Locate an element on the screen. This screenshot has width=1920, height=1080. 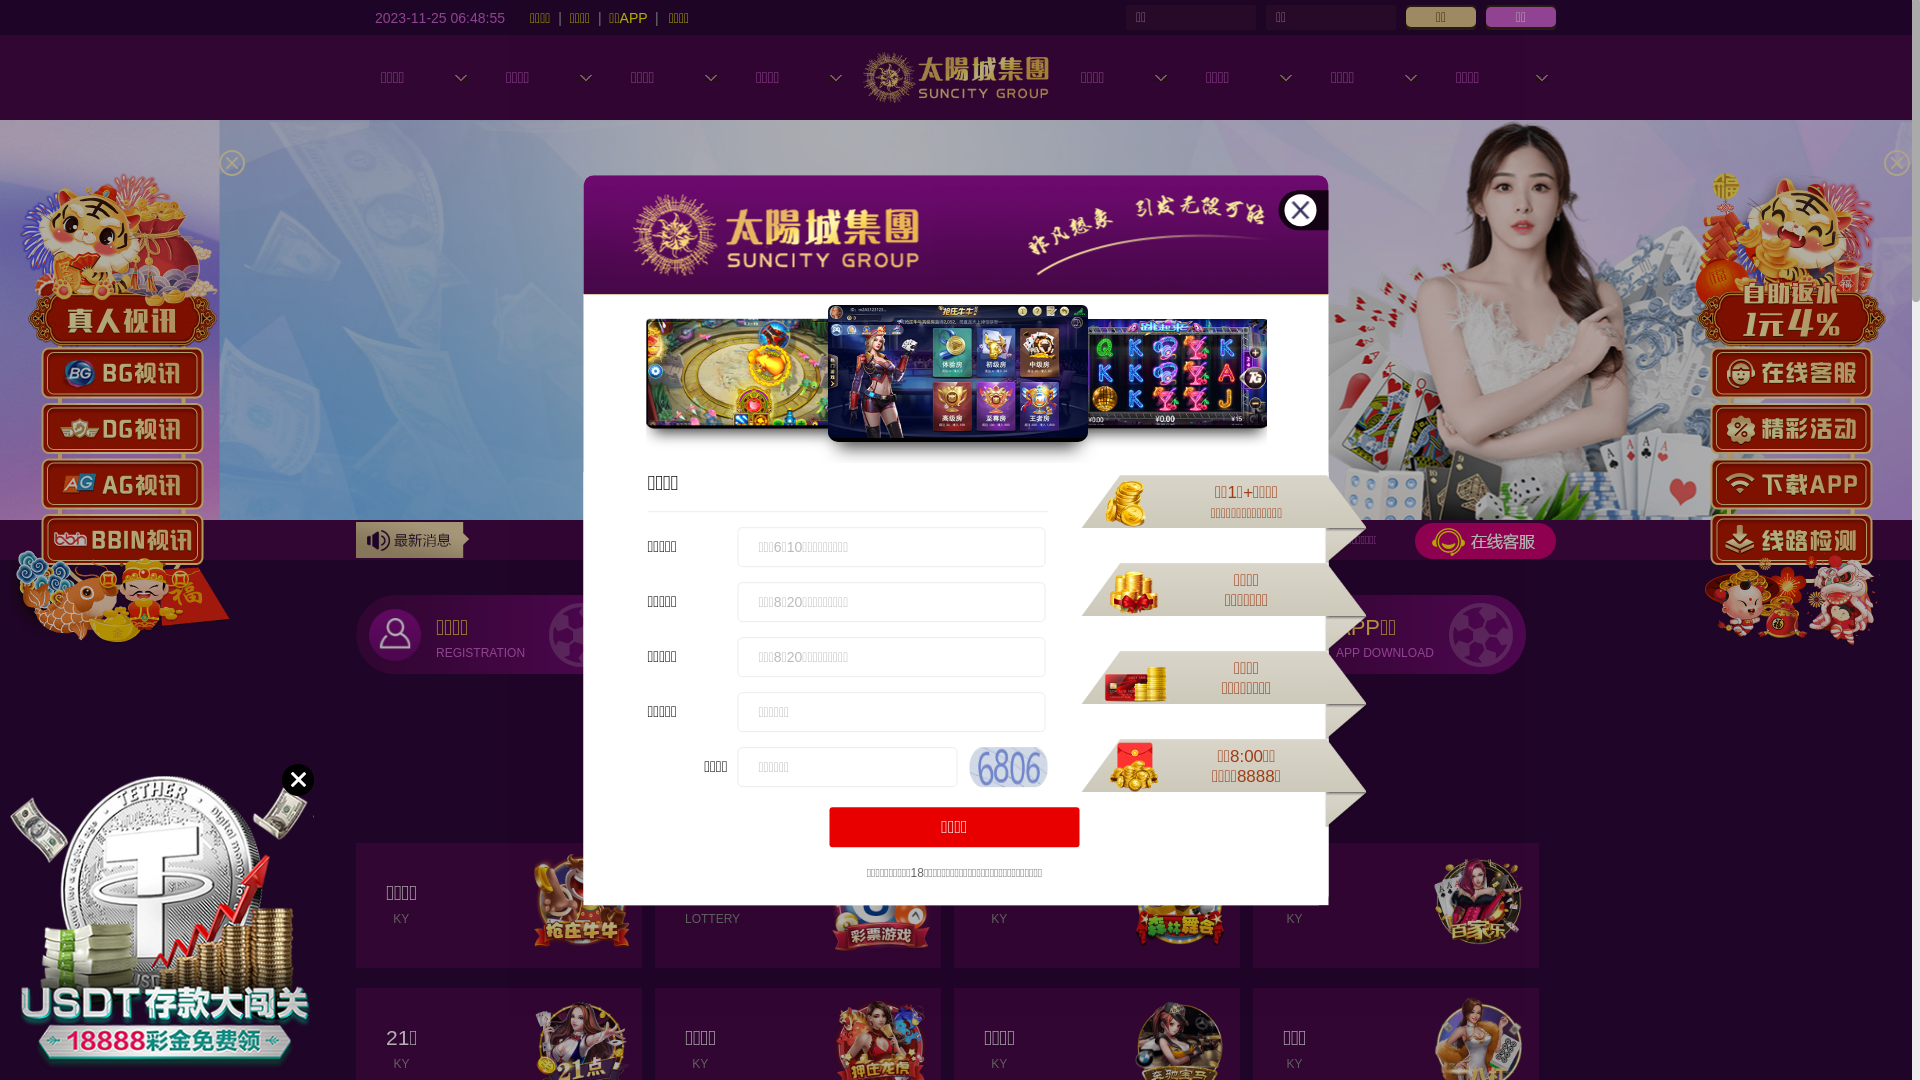
2023-11-25 06:48:53 is located at coordinates (440, 17).